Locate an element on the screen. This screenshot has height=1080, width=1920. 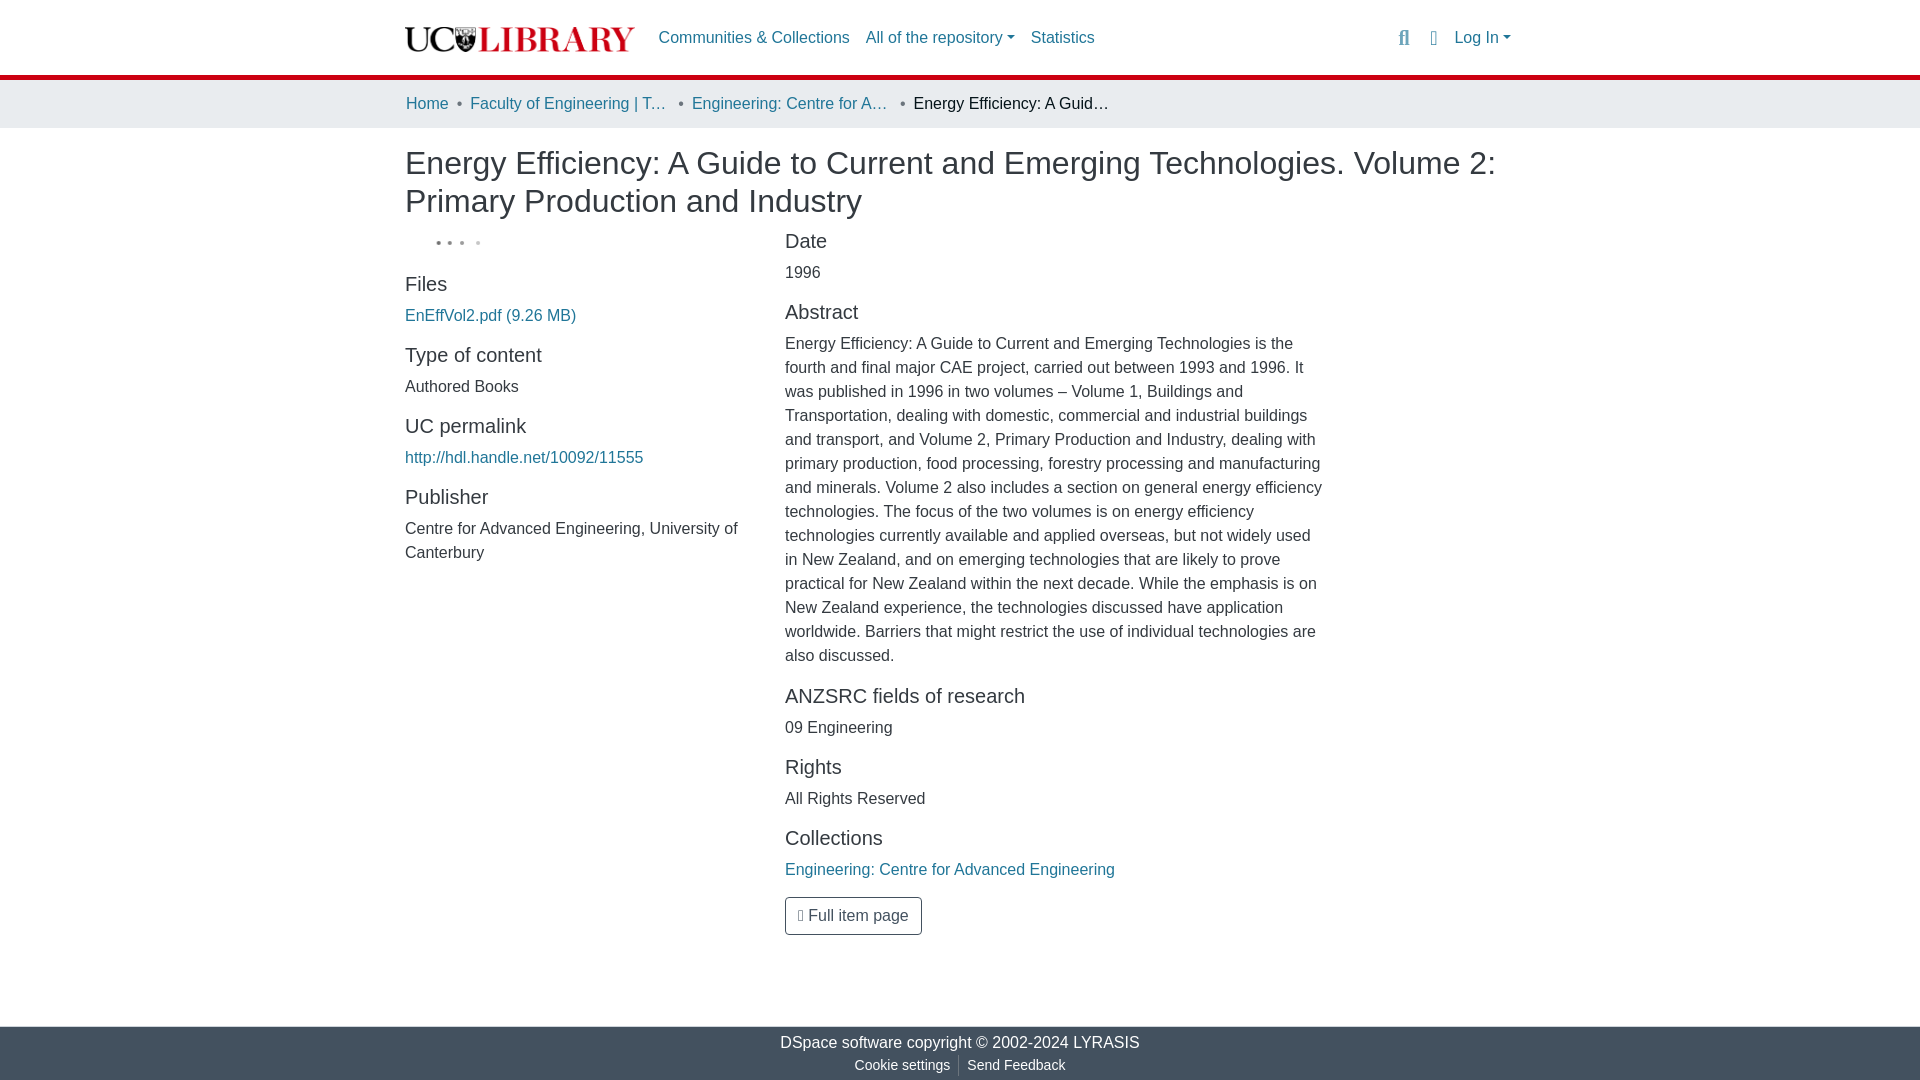
Send Feedback is located at coordinates (1016, 1065).